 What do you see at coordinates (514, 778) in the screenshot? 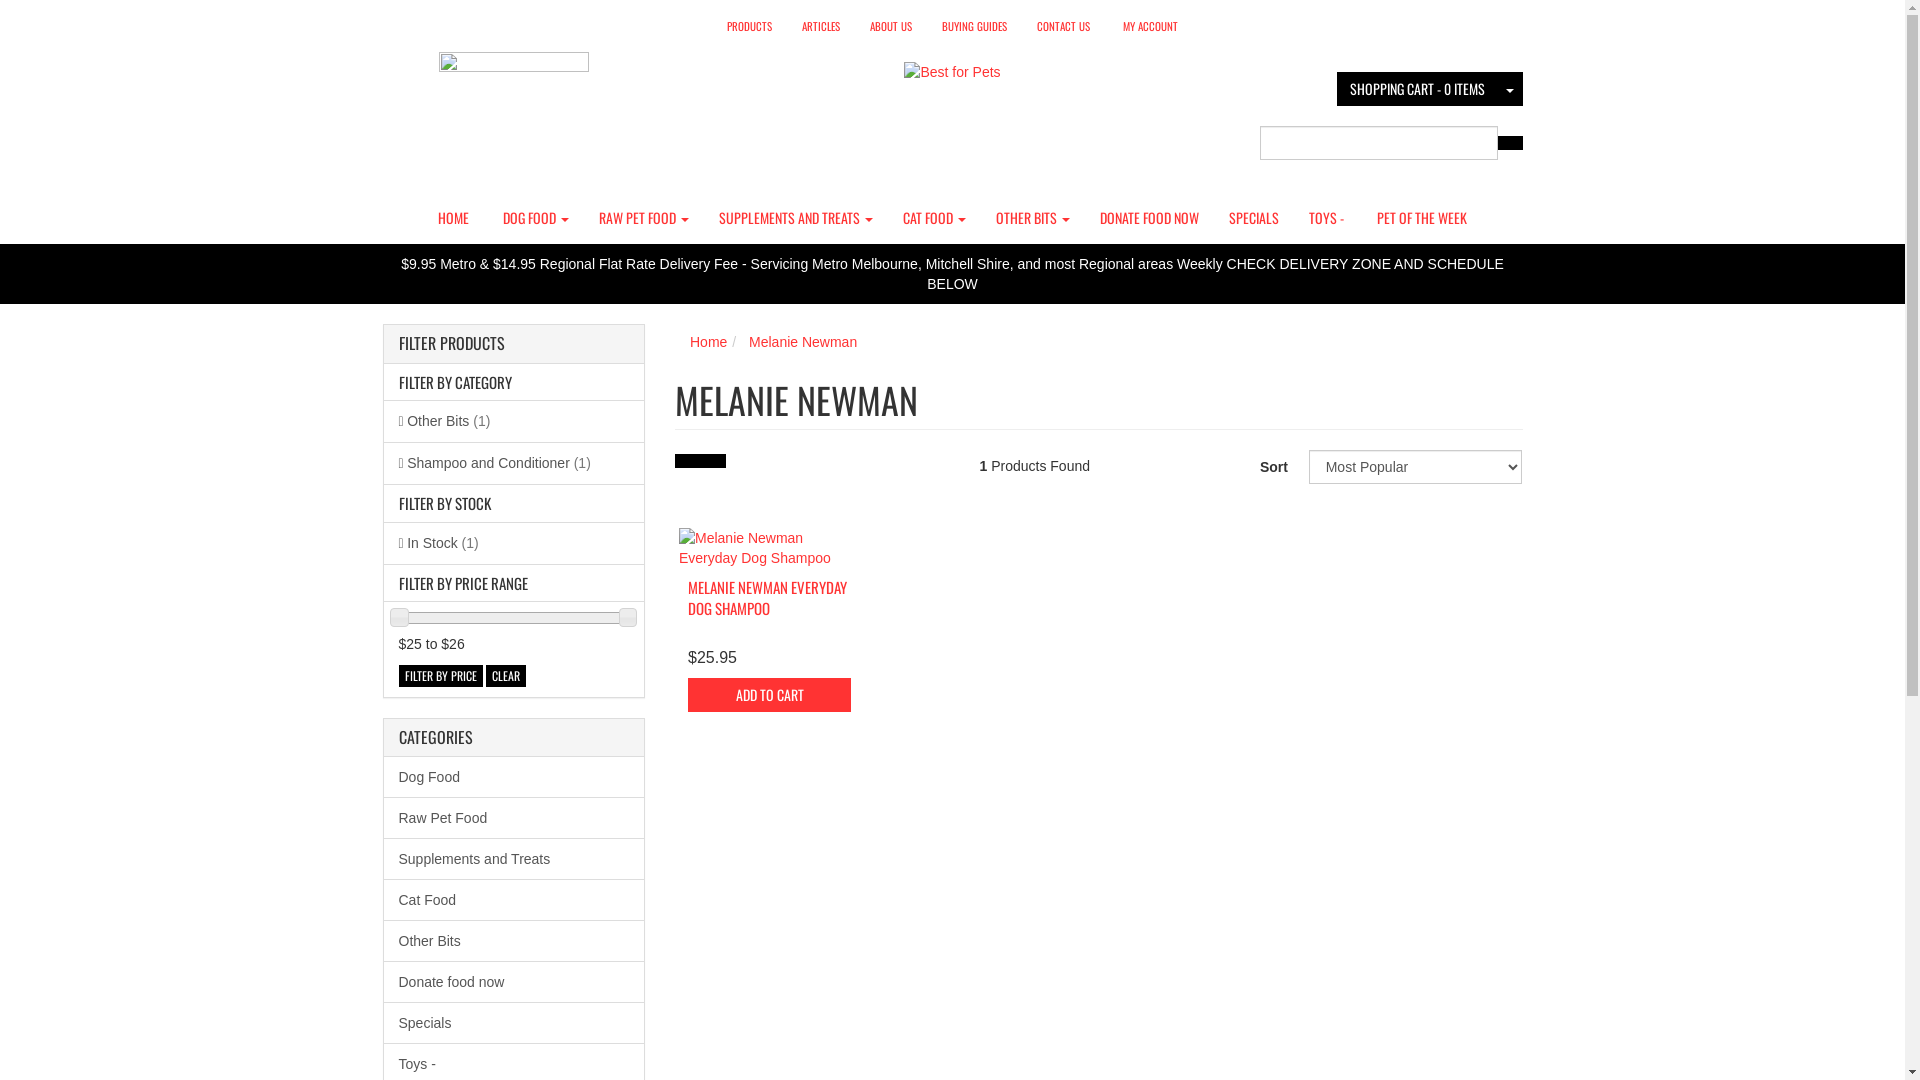
I see `Dog Food` at bounding box center [514, 778].